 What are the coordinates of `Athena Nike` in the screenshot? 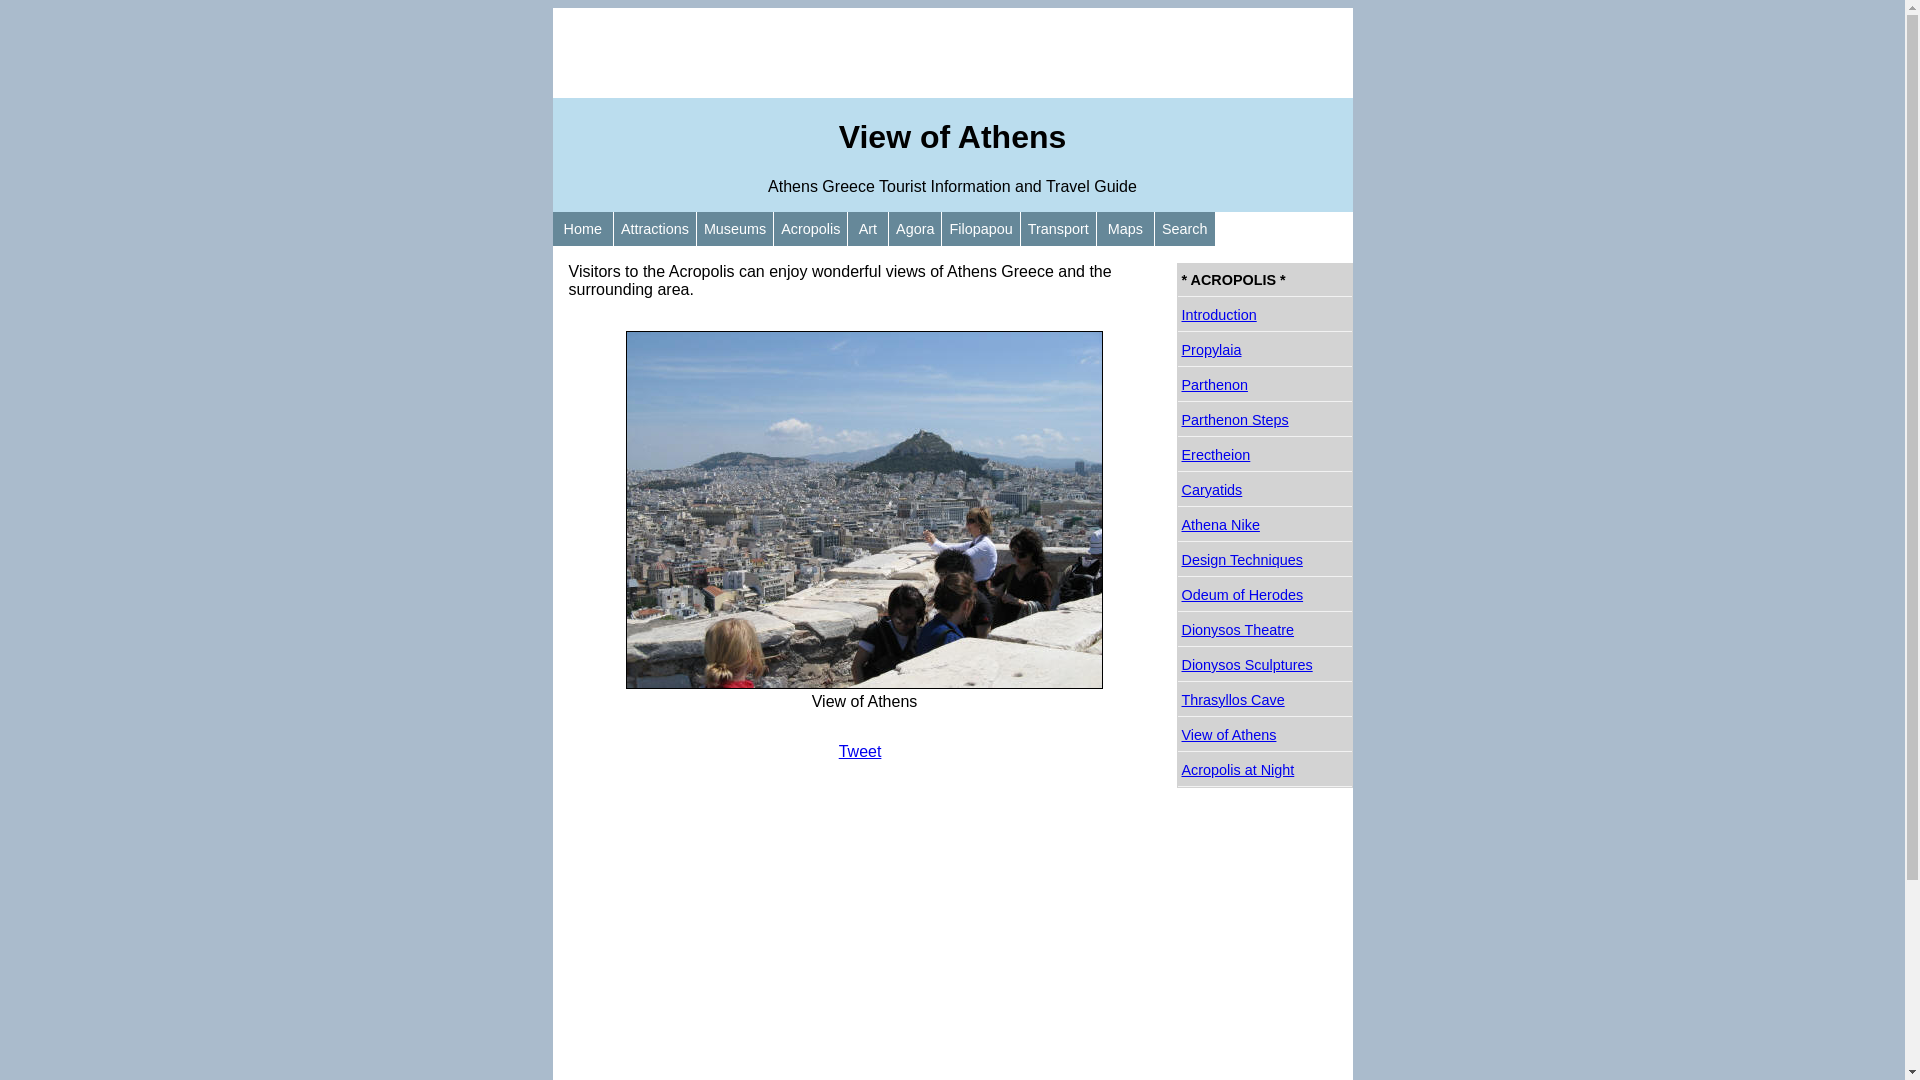 It's located at (1265, 525).